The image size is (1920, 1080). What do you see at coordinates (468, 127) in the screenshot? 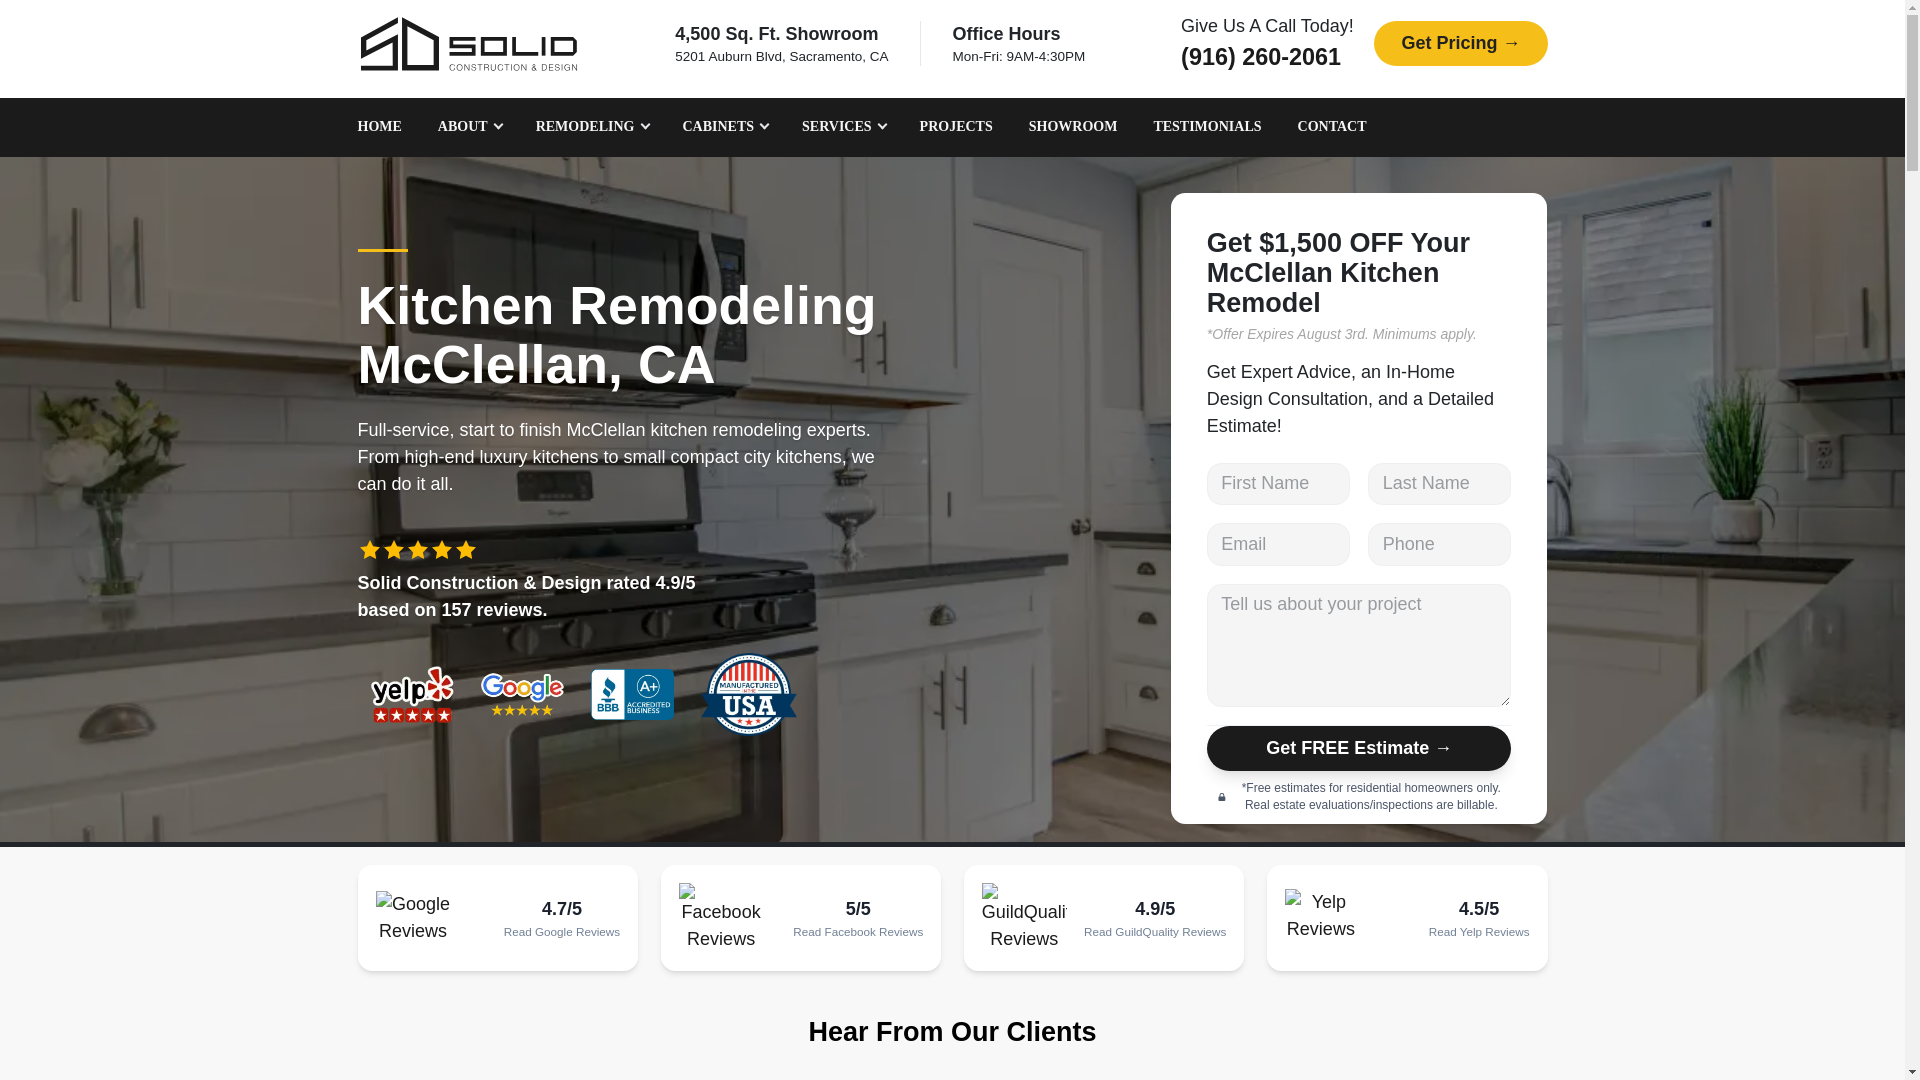
I see `About Us ` at bounding box center [468, 127].